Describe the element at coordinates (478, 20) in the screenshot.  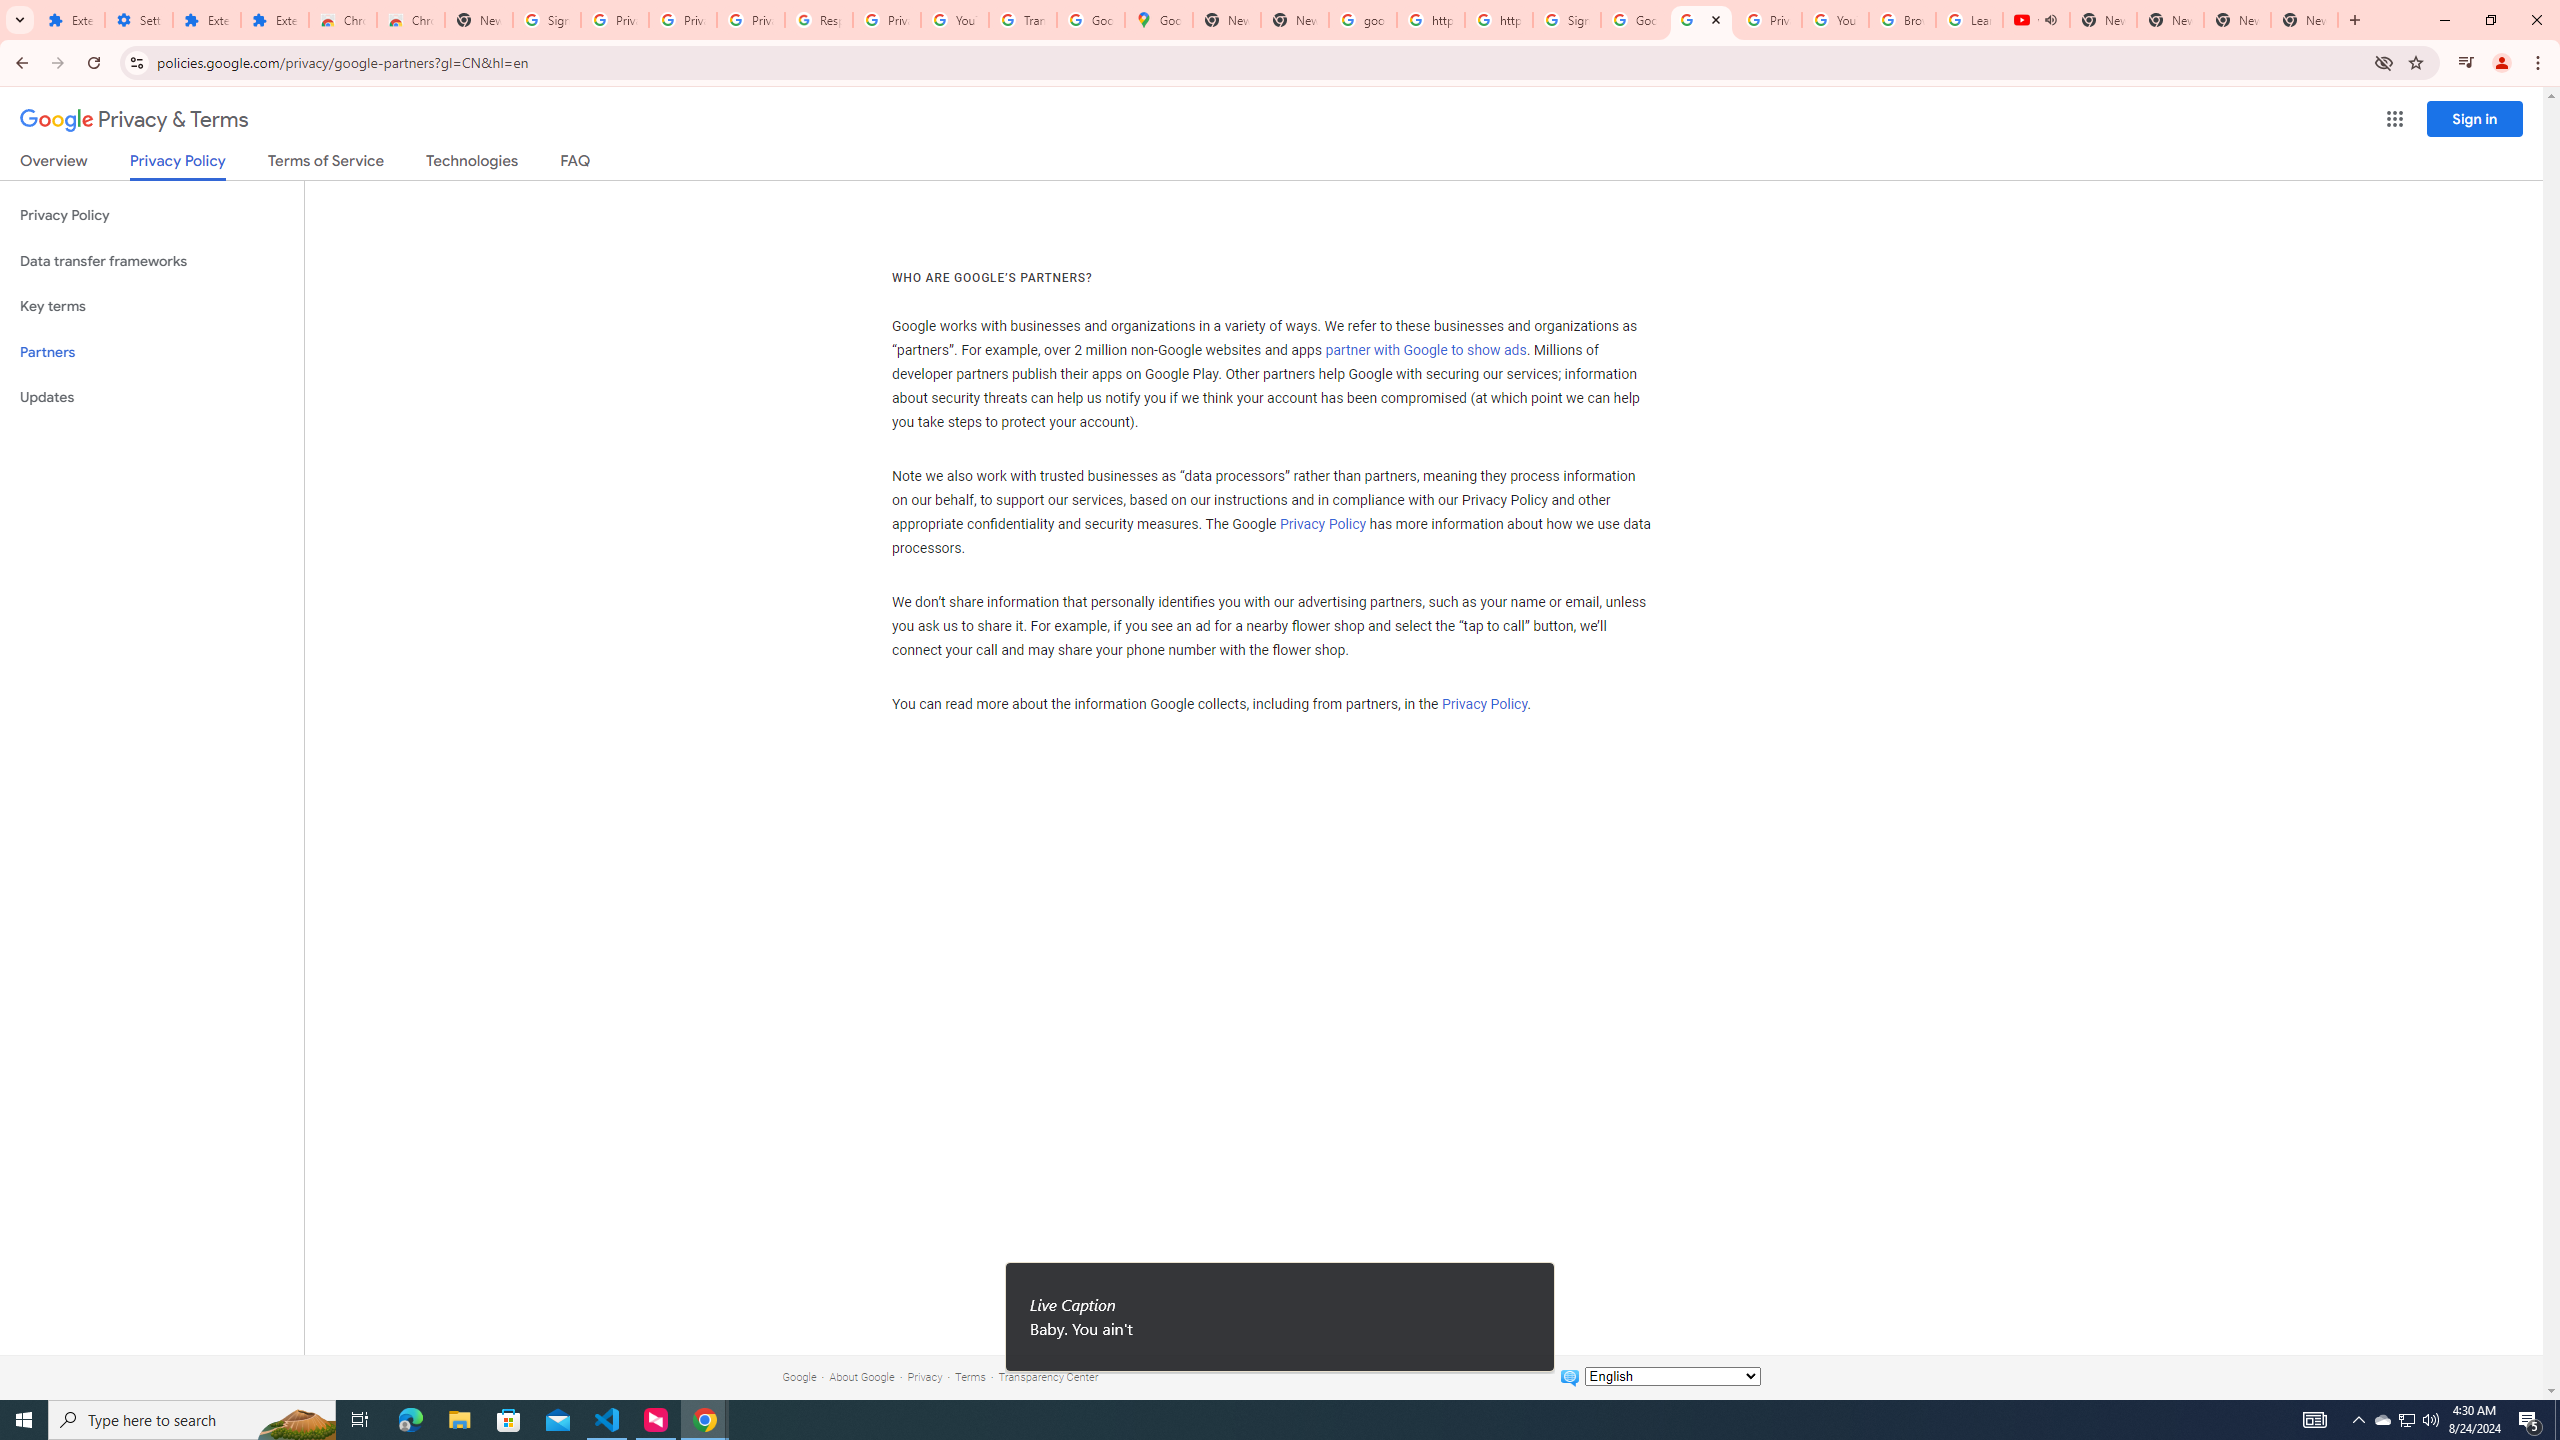
I see `New Tab` at that location.